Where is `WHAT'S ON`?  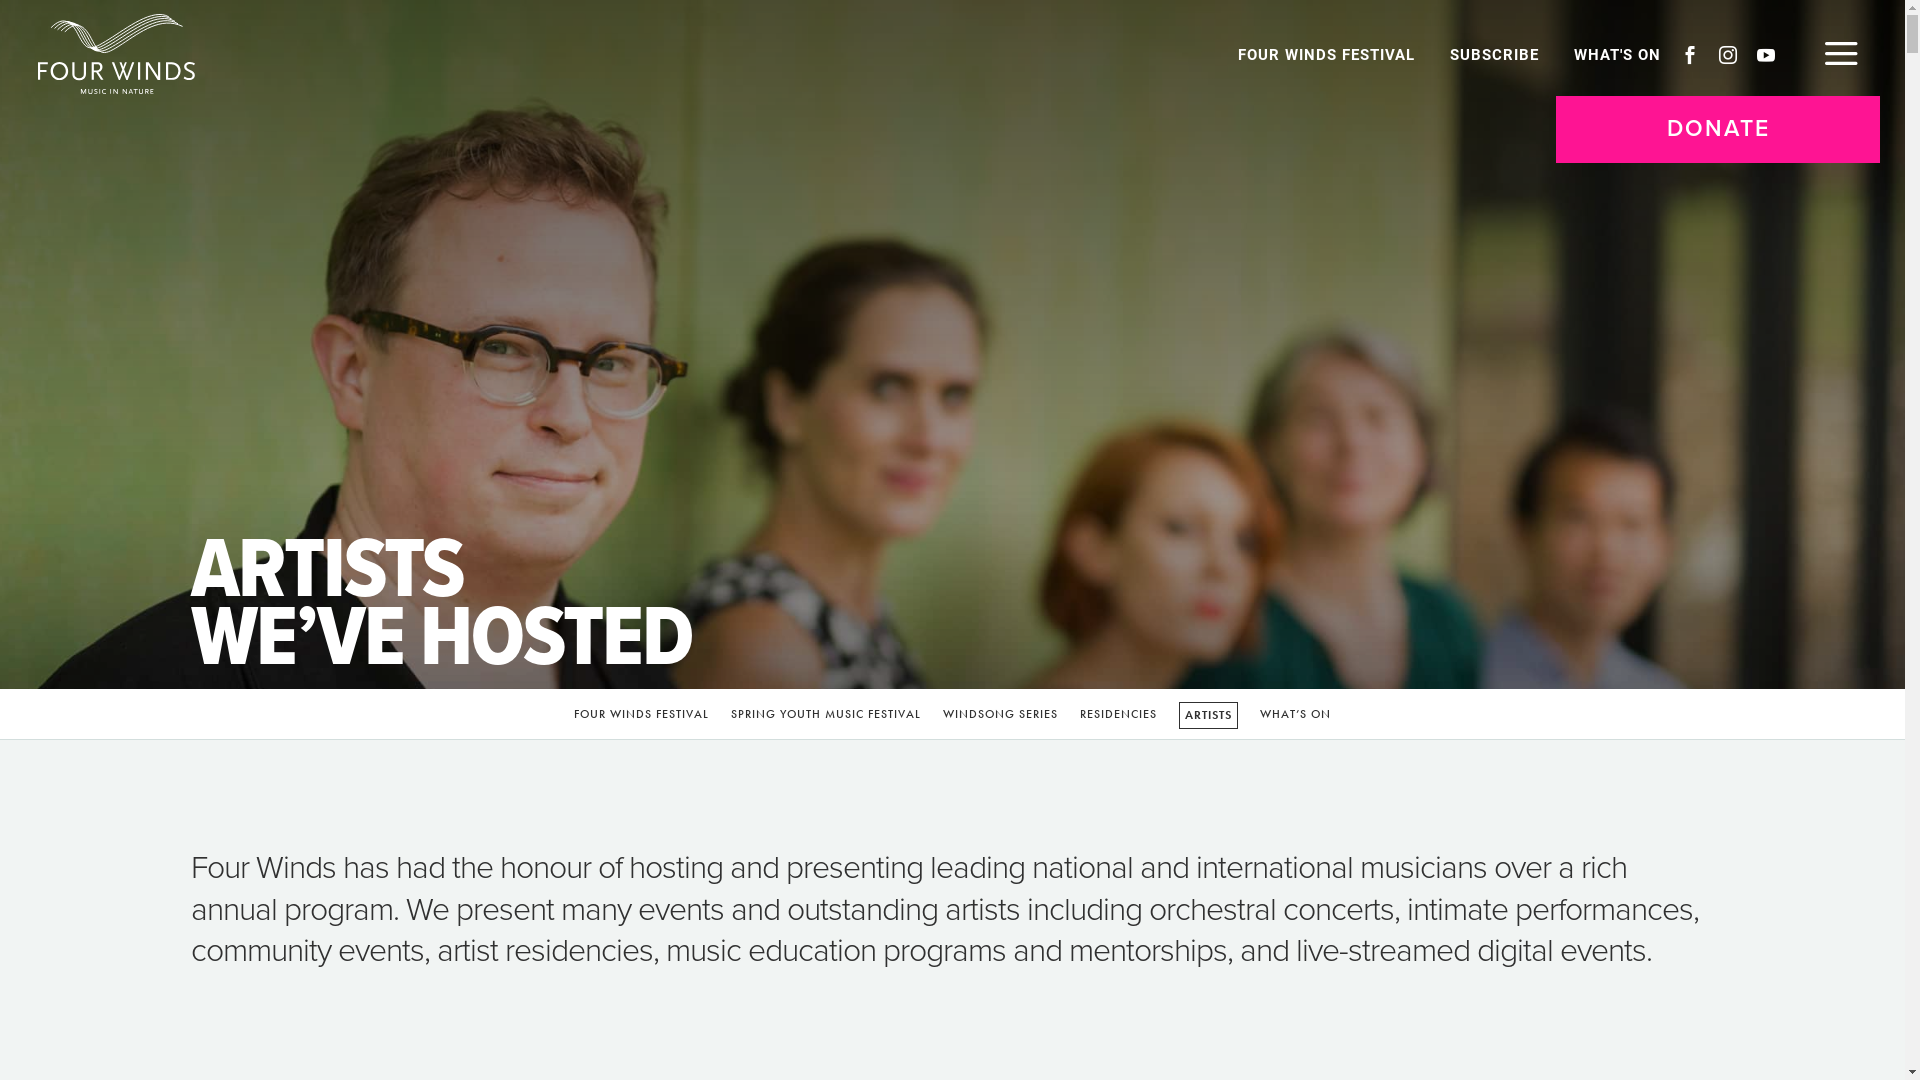
WHAT'S ON is located at coordinates (1625, 54).